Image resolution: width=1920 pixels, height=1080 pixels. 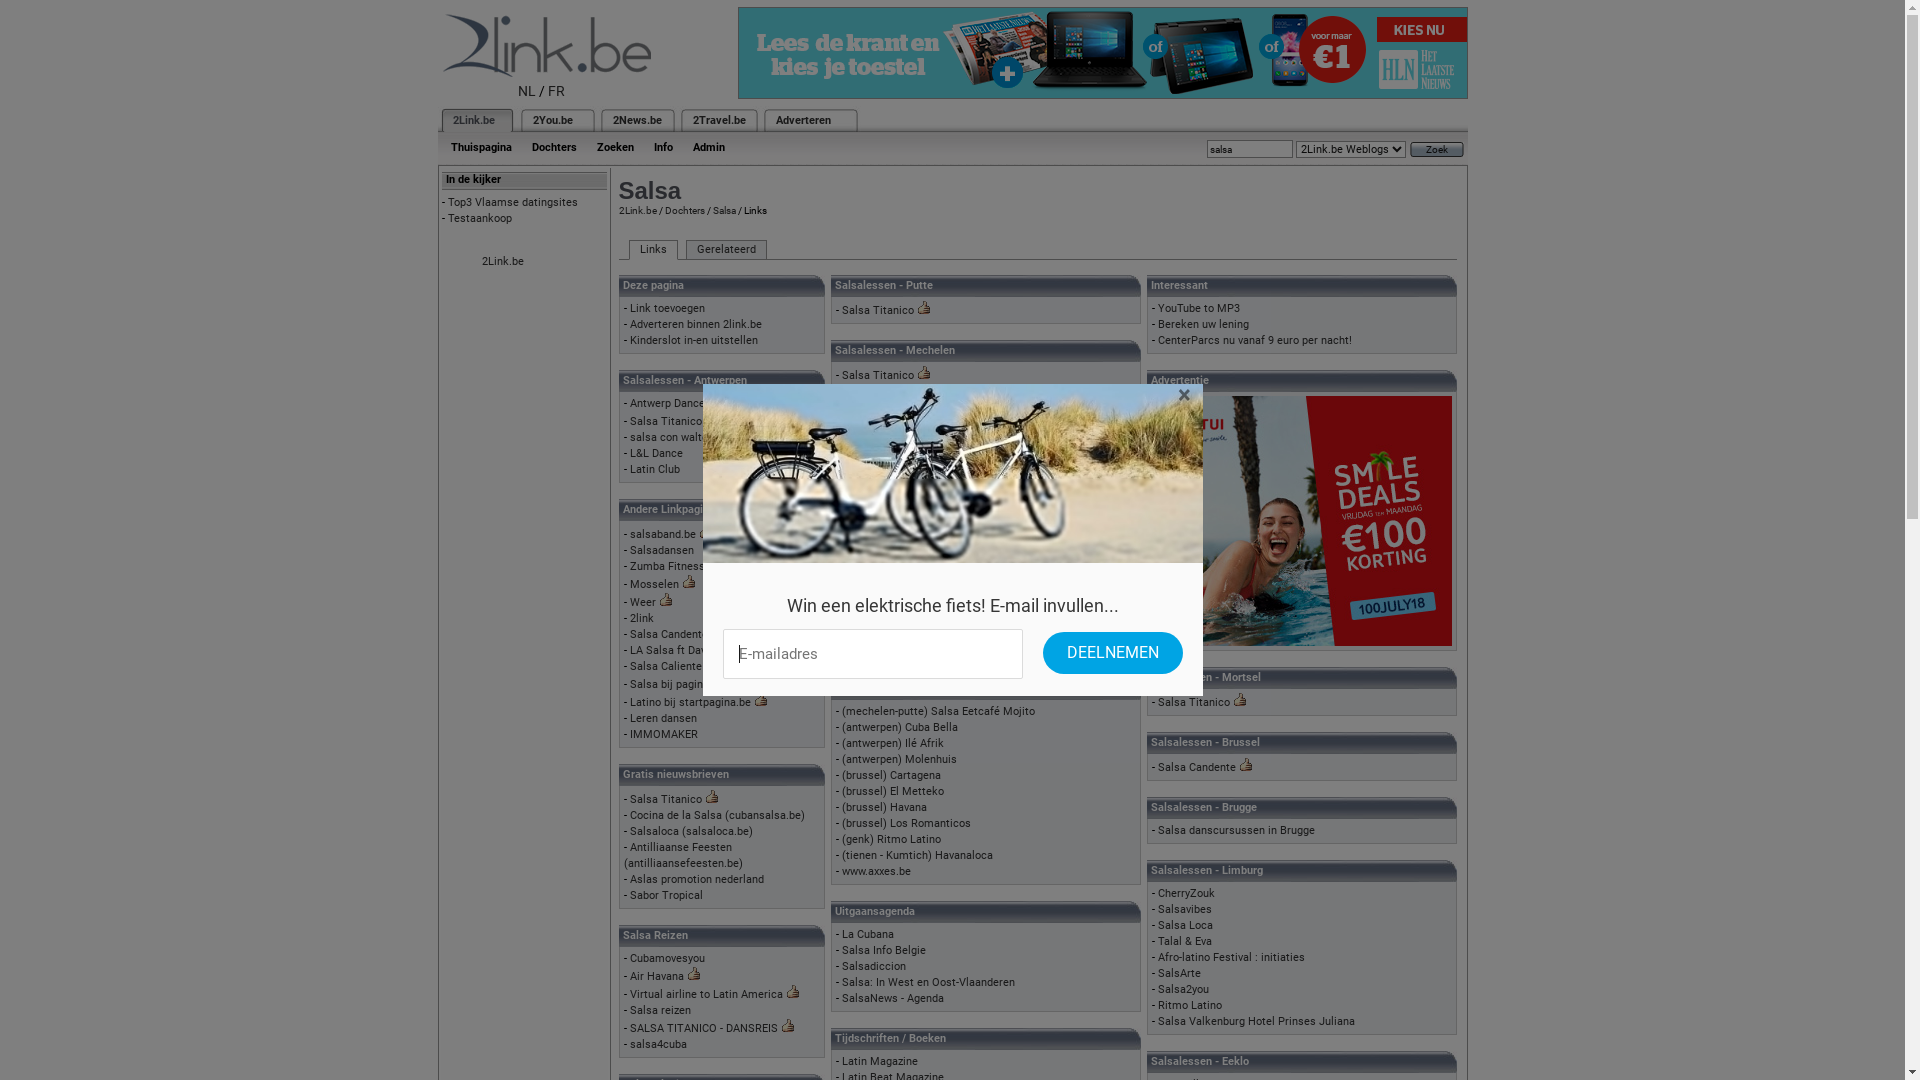 What do you see at coordinates (706, 994) in the screenshot?
I see `Virtual airline to Latin America` at bounding box center [706, 994].